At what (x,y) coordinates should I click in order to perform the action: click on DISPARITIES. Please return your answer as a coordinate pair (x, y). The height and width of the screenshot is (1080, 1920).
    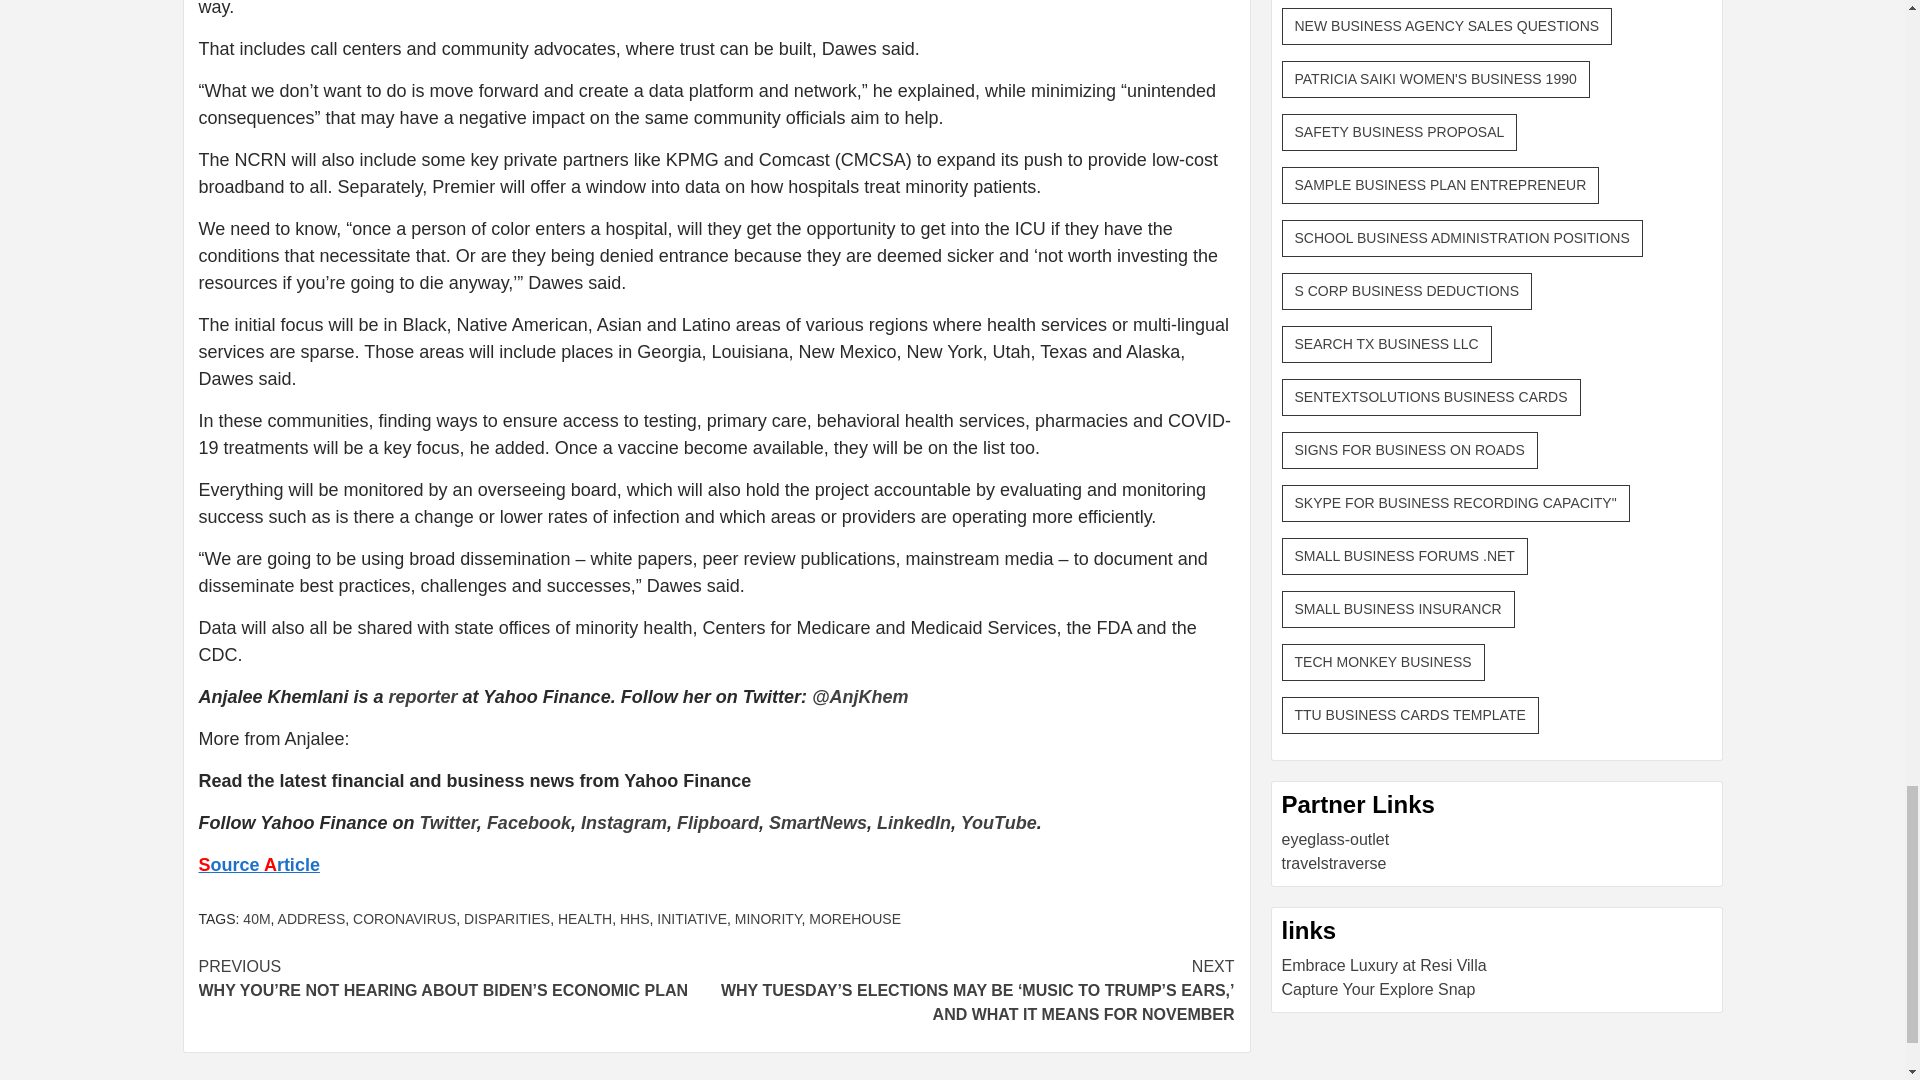
    Looking at the image, I should click on (506, 918).